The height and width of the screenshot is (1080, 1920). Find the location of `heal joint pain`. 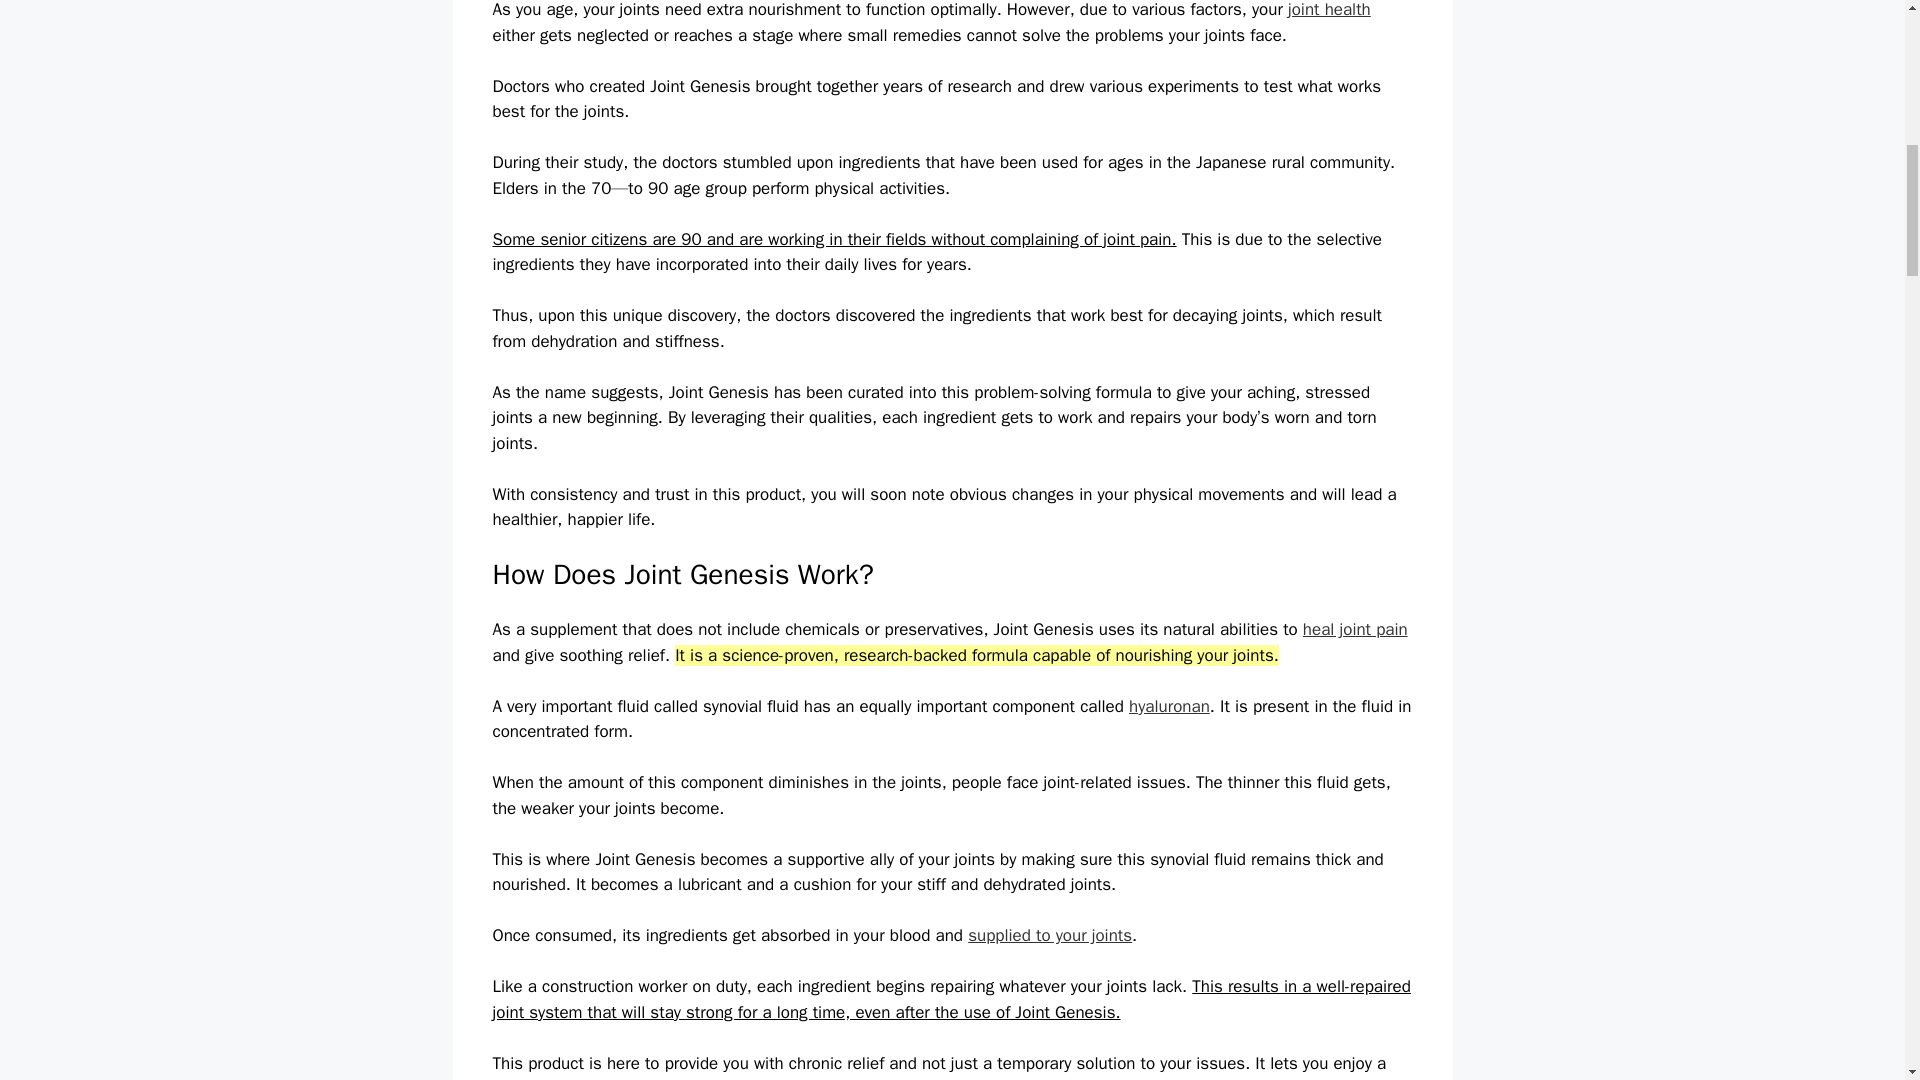

heal joint pain is located at coordinates (1355, 629).